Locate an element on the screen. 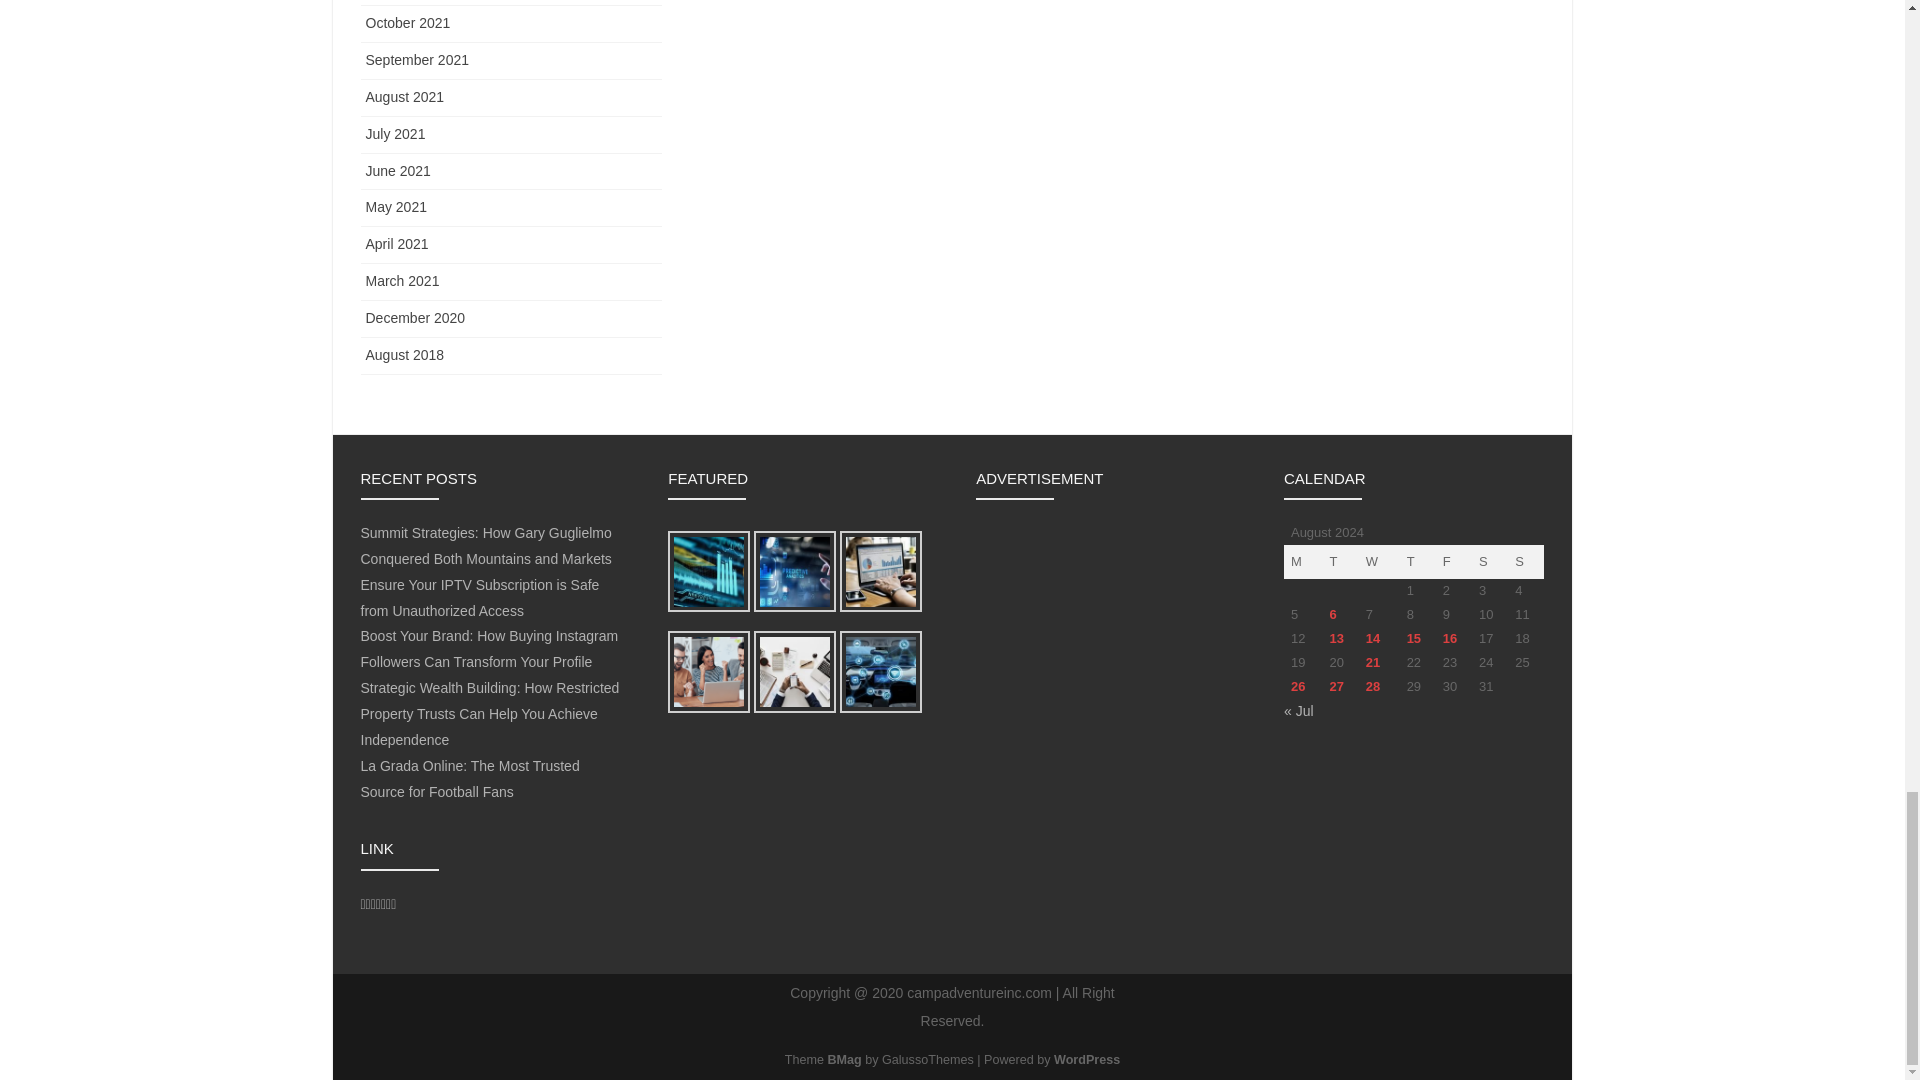 Image resolution: width=1920 pixels, height=1080 pixels. Tuesday is located at coordinates (1340, 562).